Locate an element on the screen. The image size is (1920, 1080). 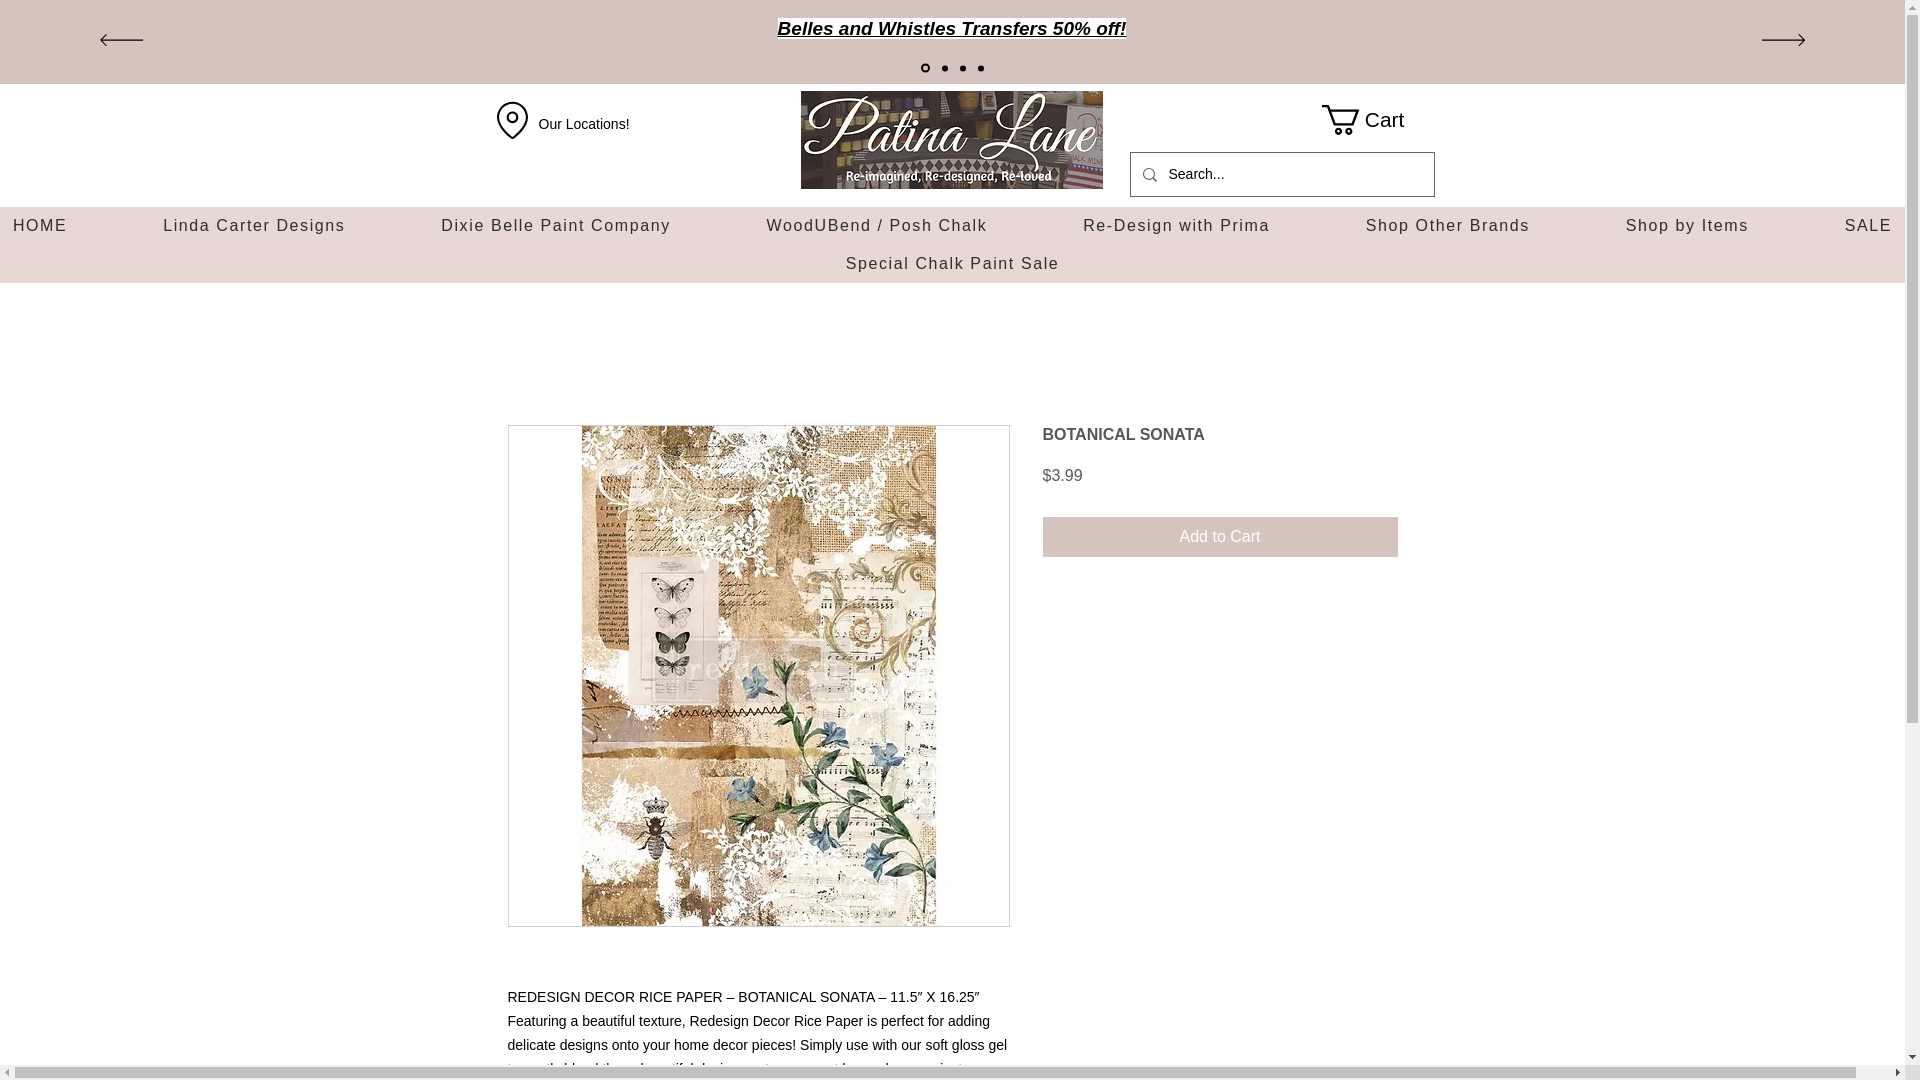
HOME is located at coordinates (40, 226).